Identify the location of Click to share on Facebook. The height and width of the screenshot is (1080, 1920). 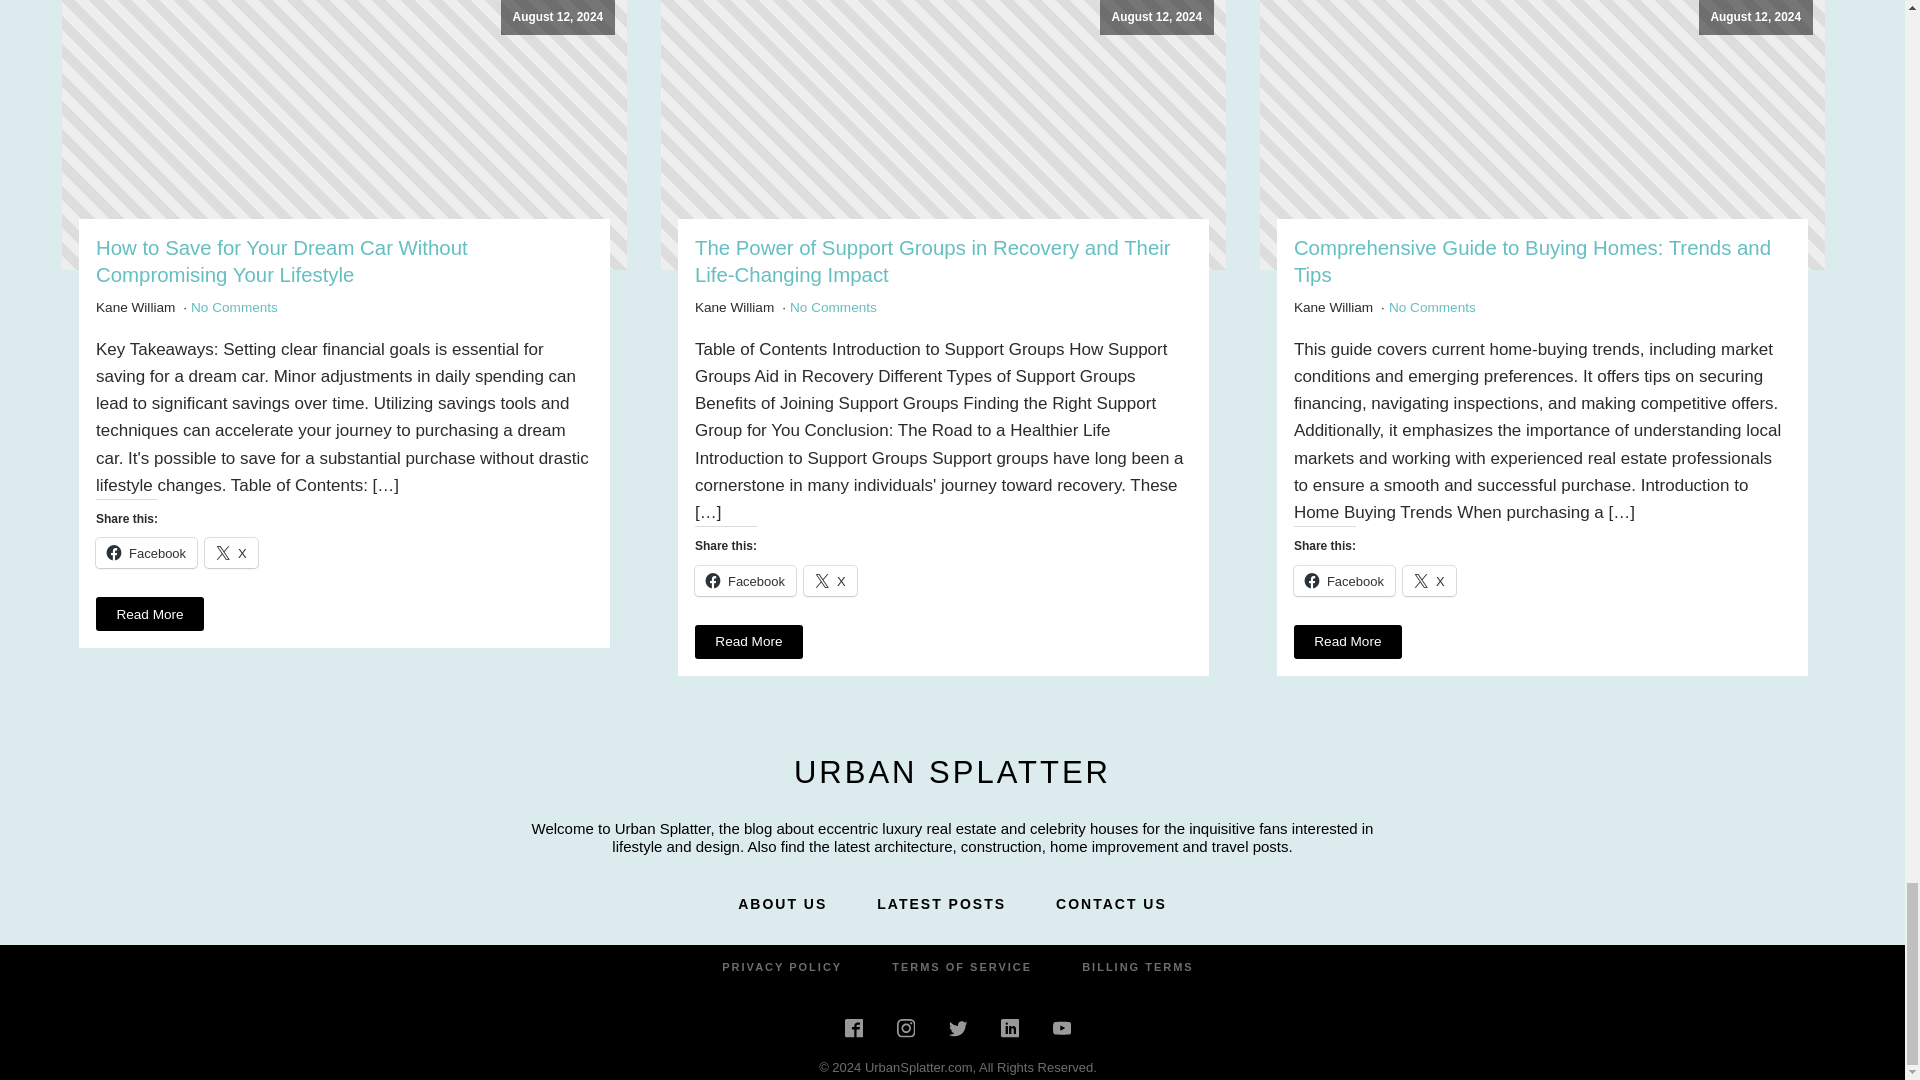
(146, 552).